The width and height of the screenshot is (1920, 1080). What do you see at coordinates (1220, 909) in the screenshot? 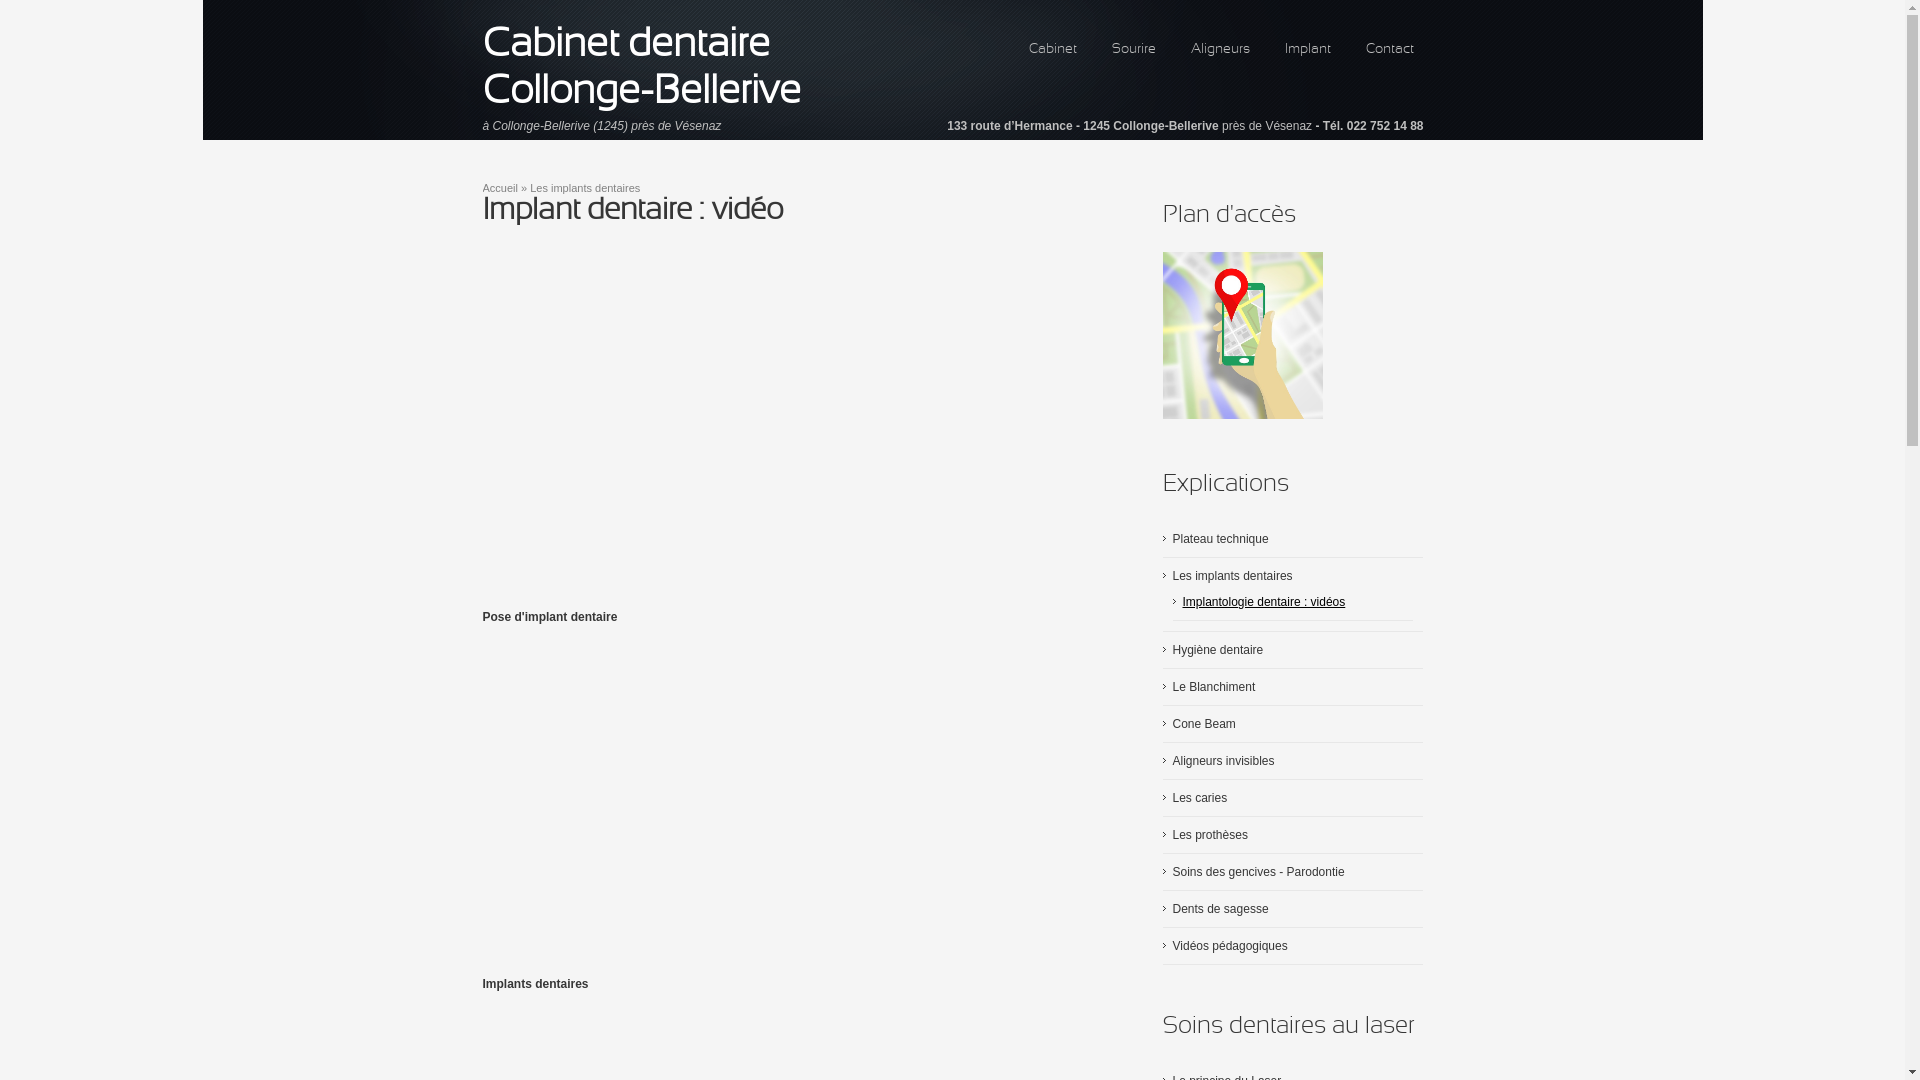
I see `Dents de sagesse` at bounding box center [1220, 909].